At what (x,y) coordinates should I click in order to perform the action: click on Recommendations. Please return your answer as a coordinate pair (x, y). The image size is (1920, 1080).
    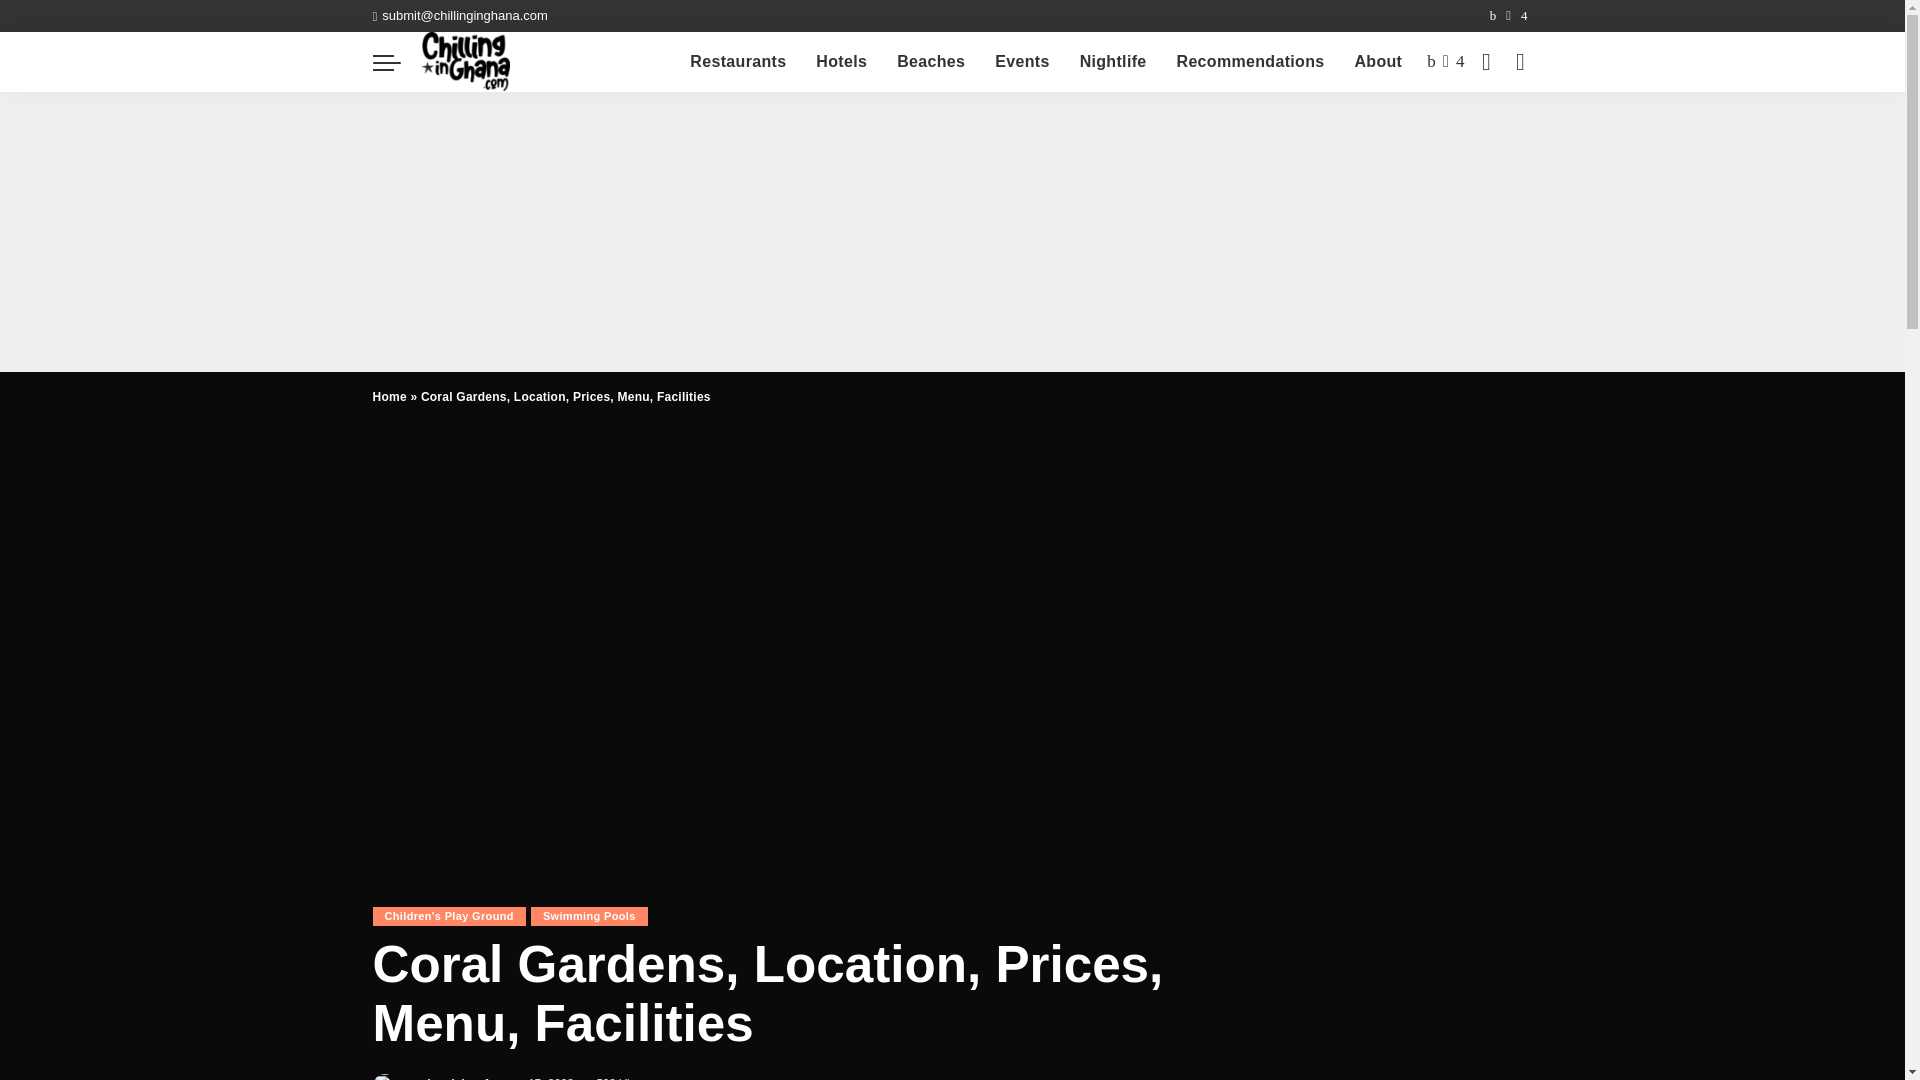
    Looking at the image, I should click on (1250, 62).